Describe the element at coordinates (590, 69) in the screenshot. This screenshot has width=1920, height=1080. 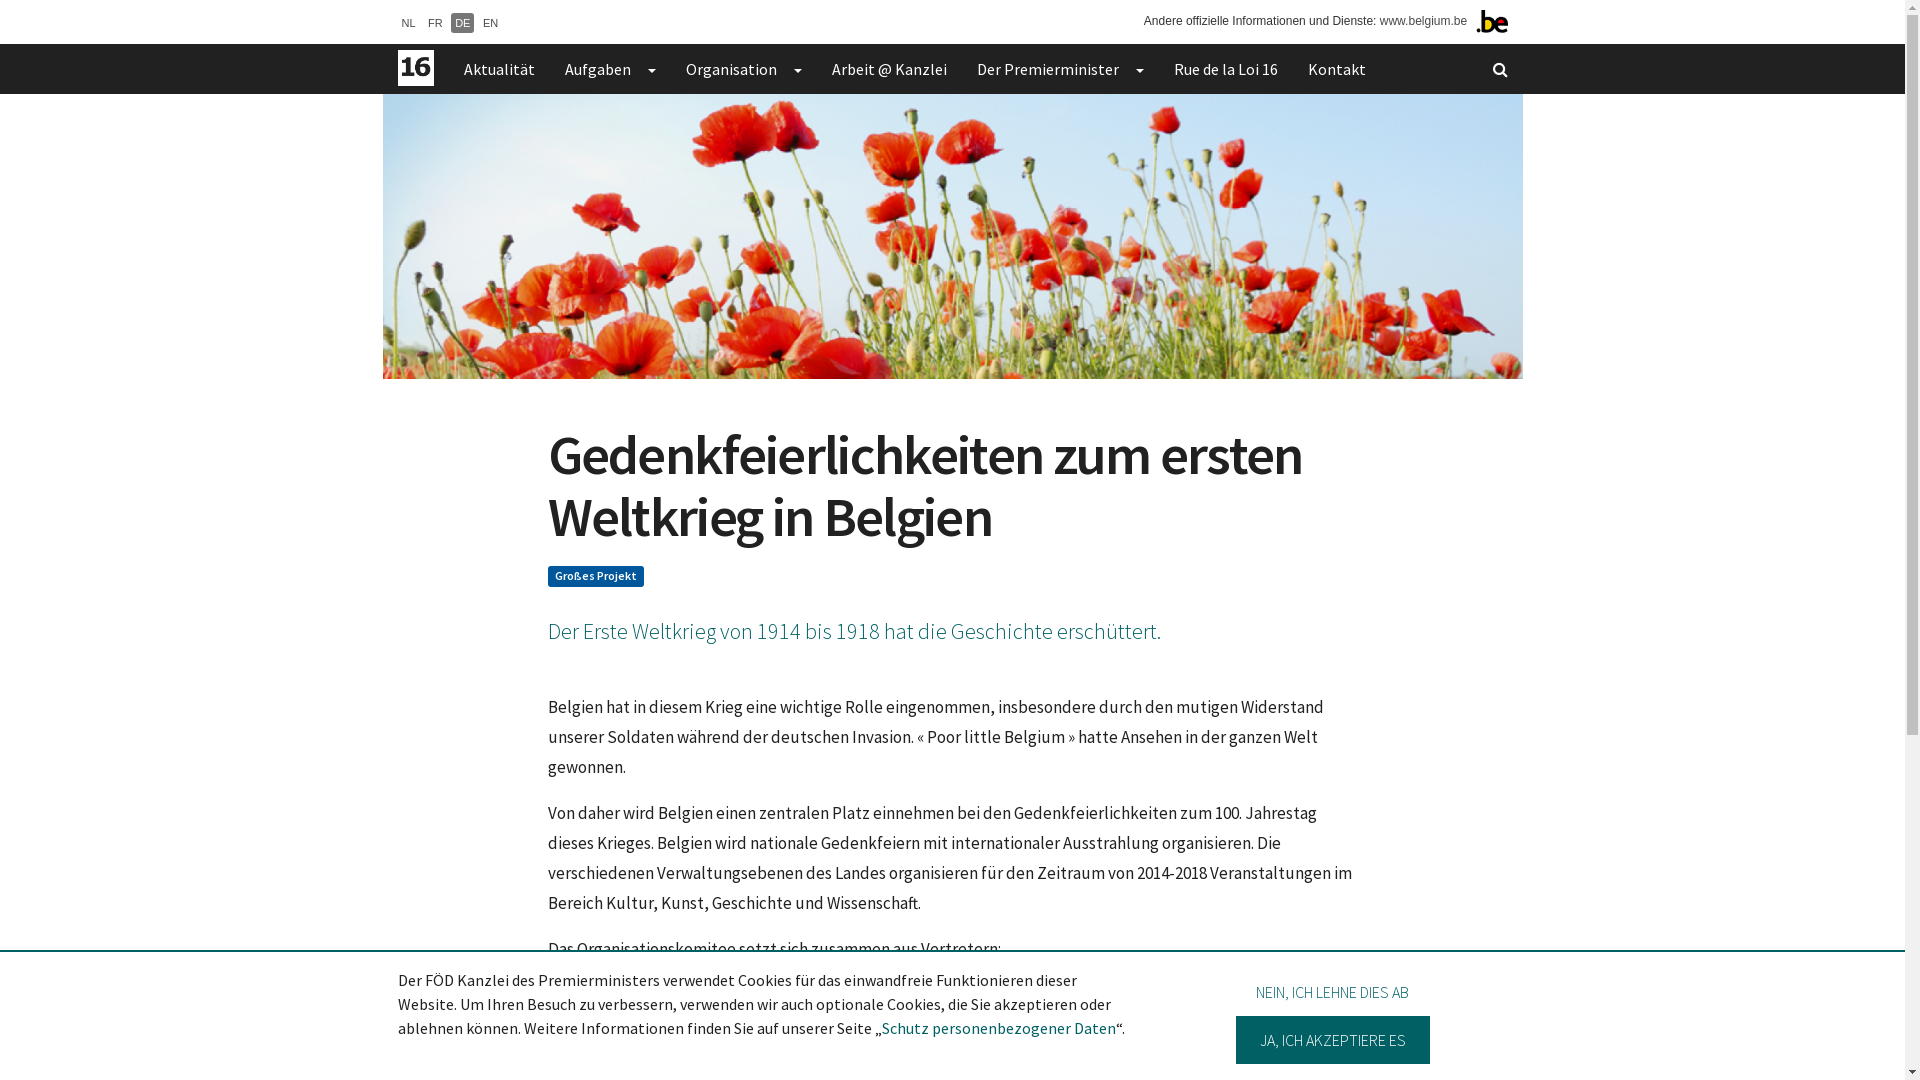
I see `Aufgaben` at that location.